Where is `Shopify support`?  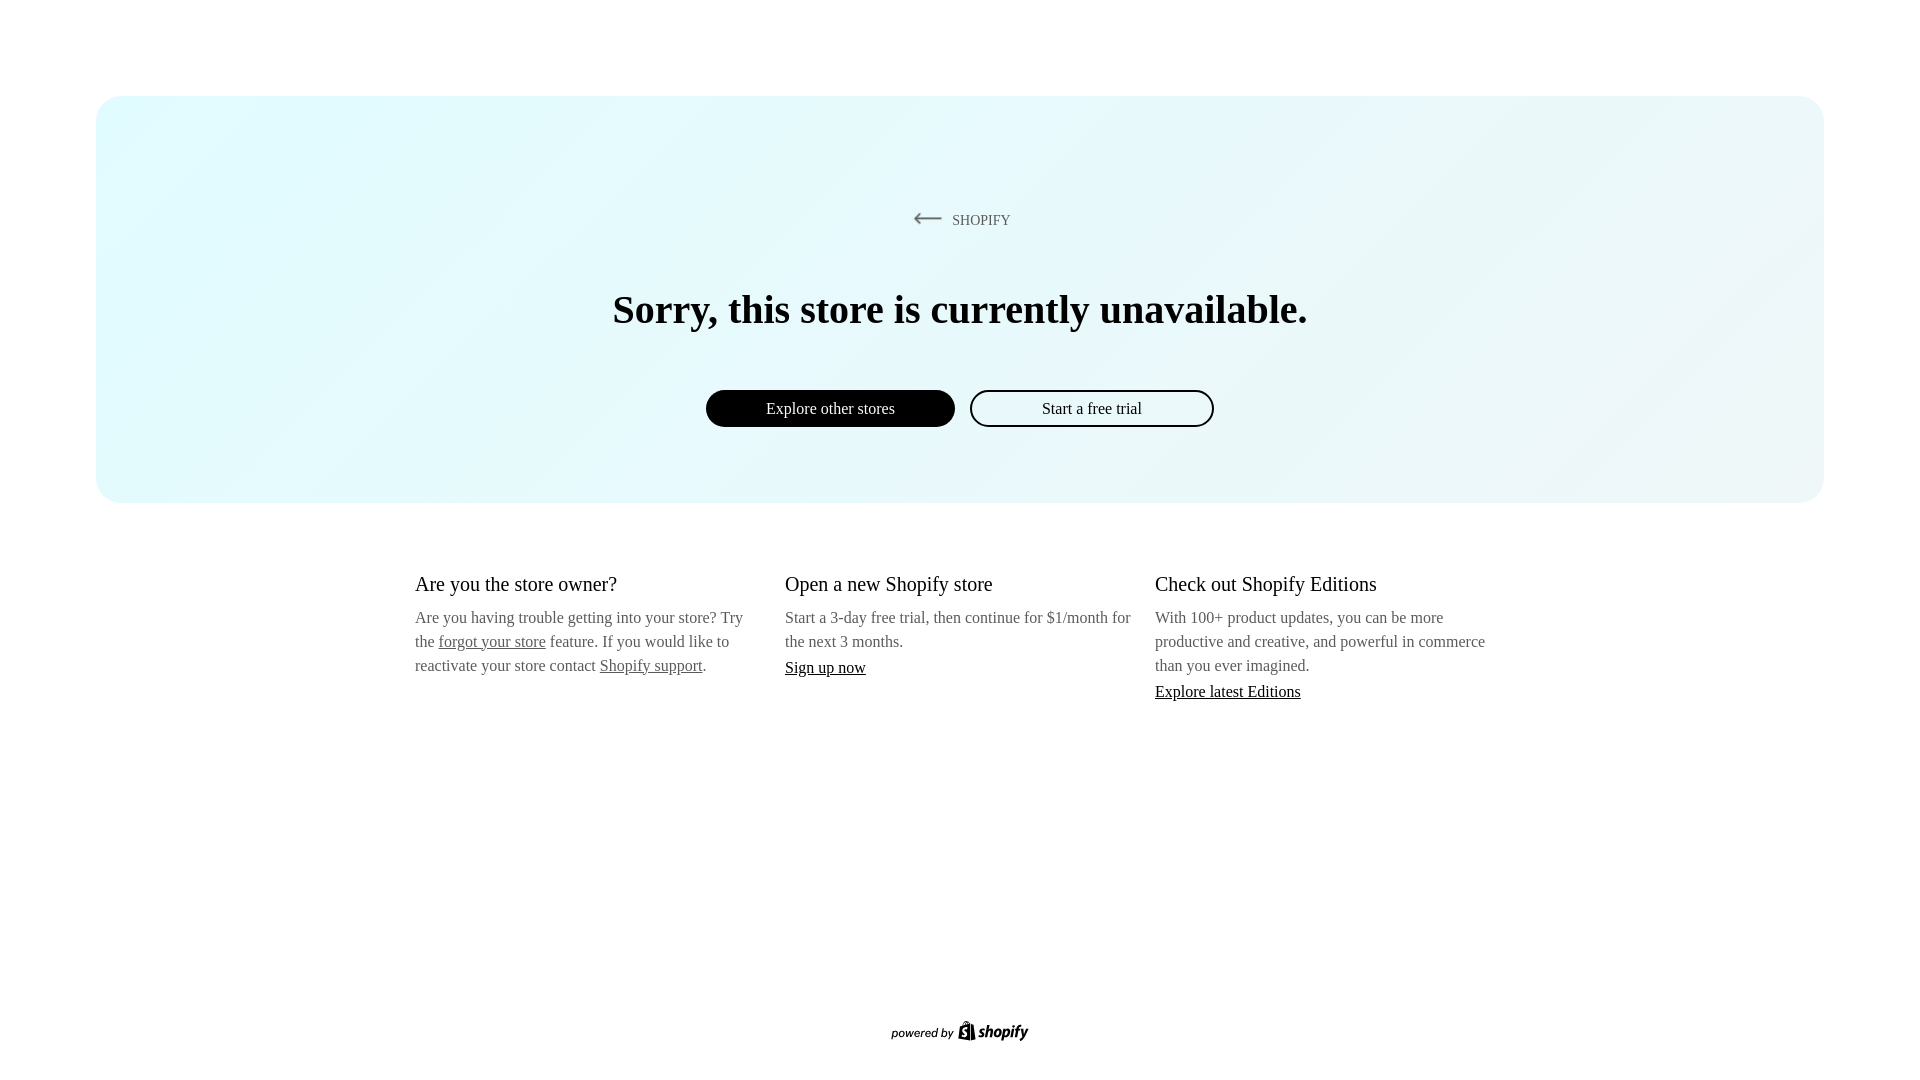
Shopify support is located at coordinates (650, 664).